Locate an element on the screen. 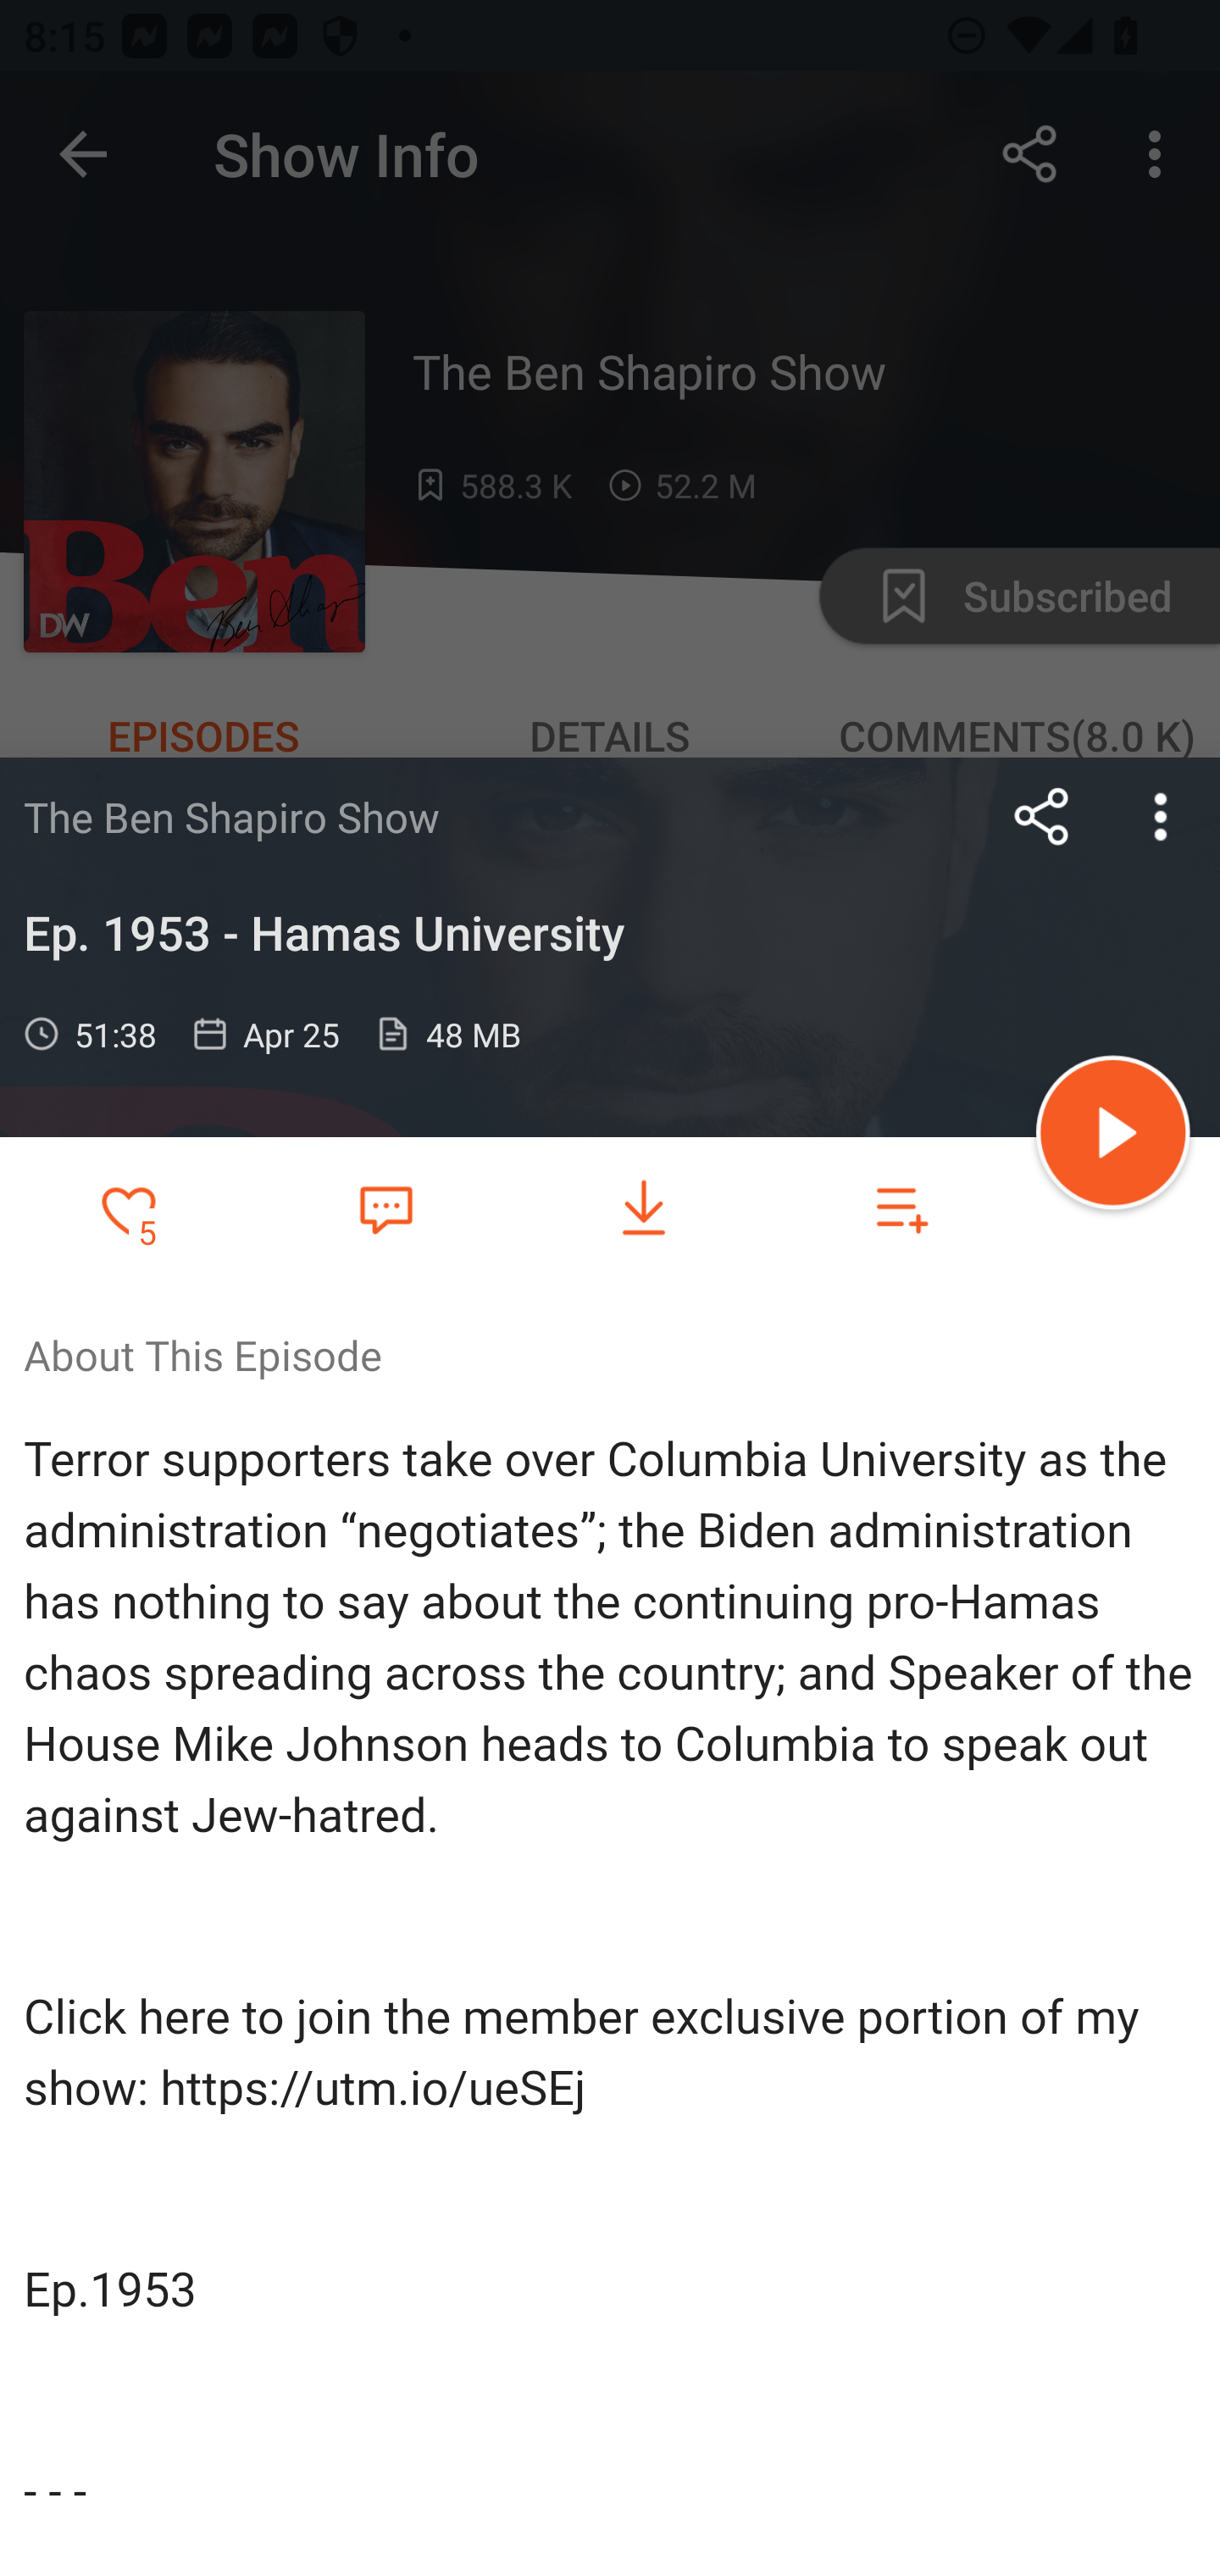 The image size is (1220, 2576). Add to Favorites is located at coordinates (129, 1208).